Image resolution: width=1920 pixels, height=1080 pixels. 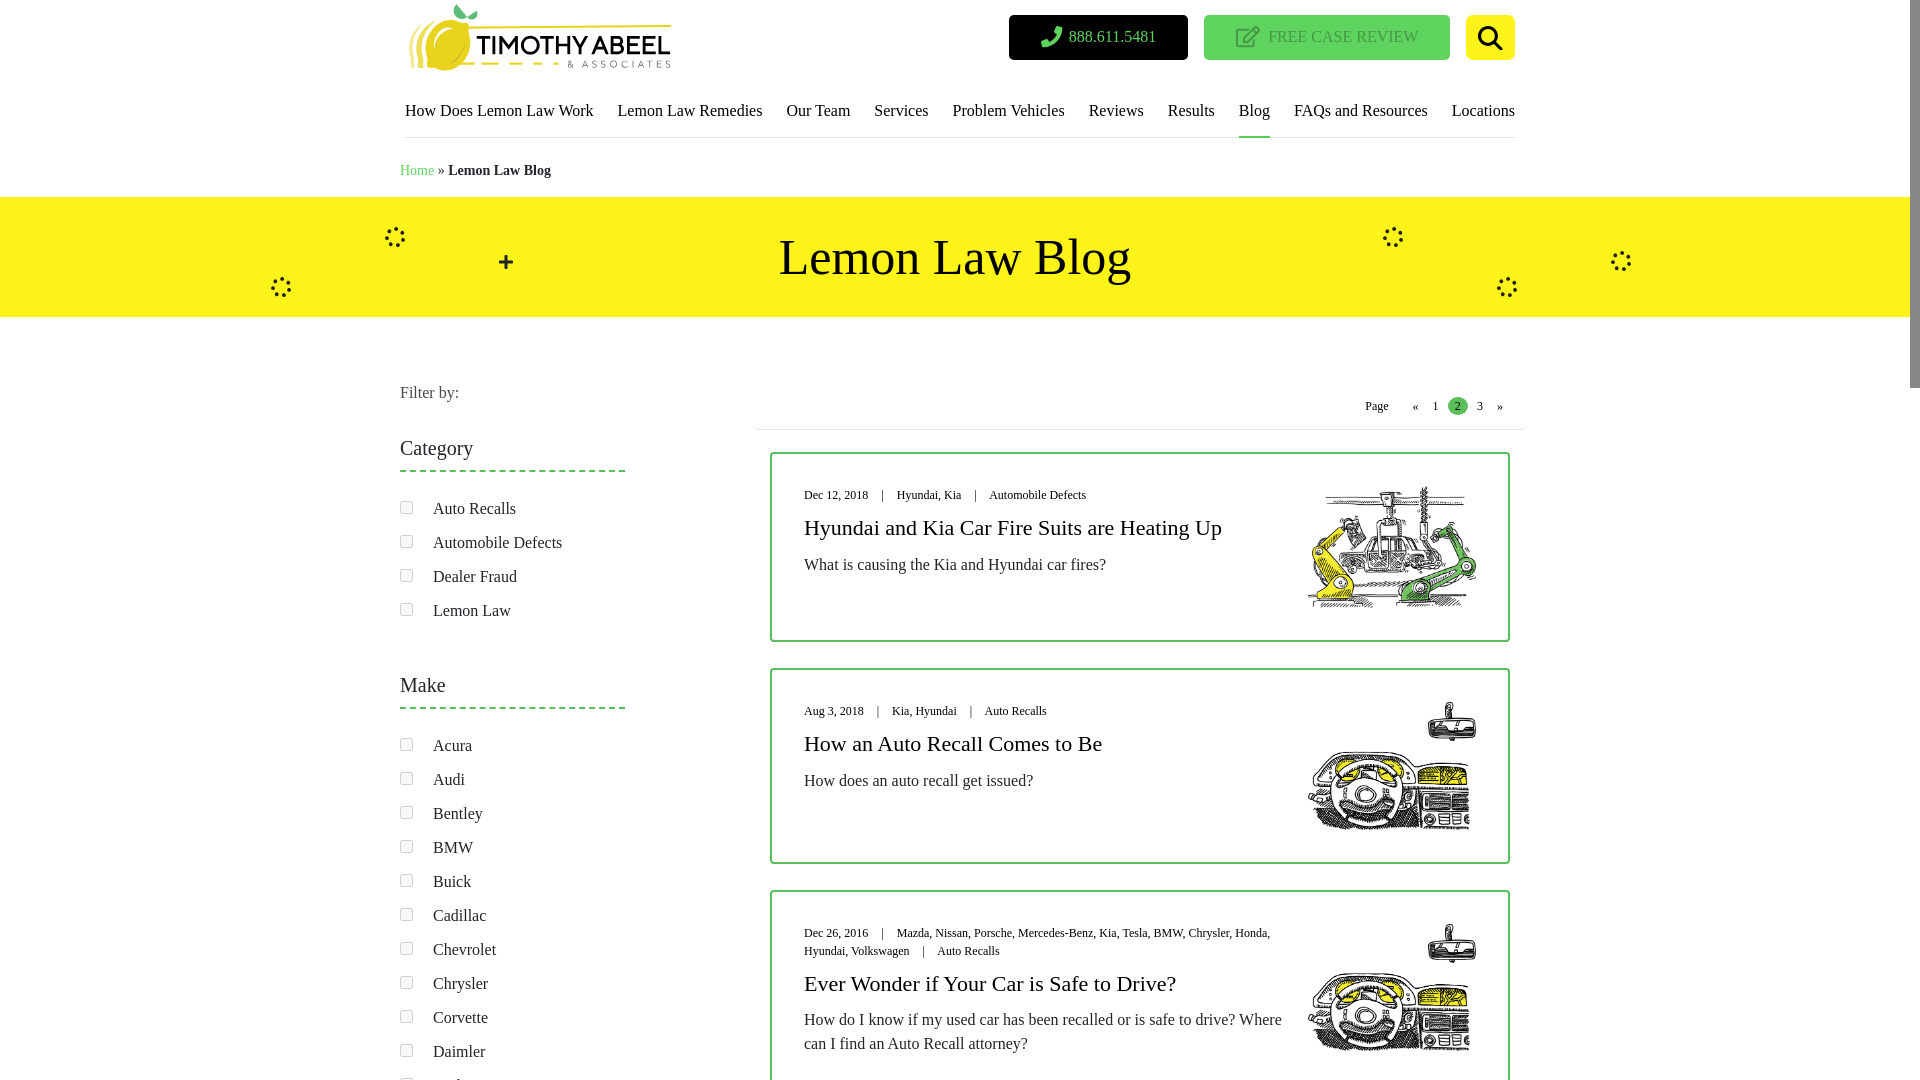 I want to click on auto-recalls, so click(x=406, y=508).